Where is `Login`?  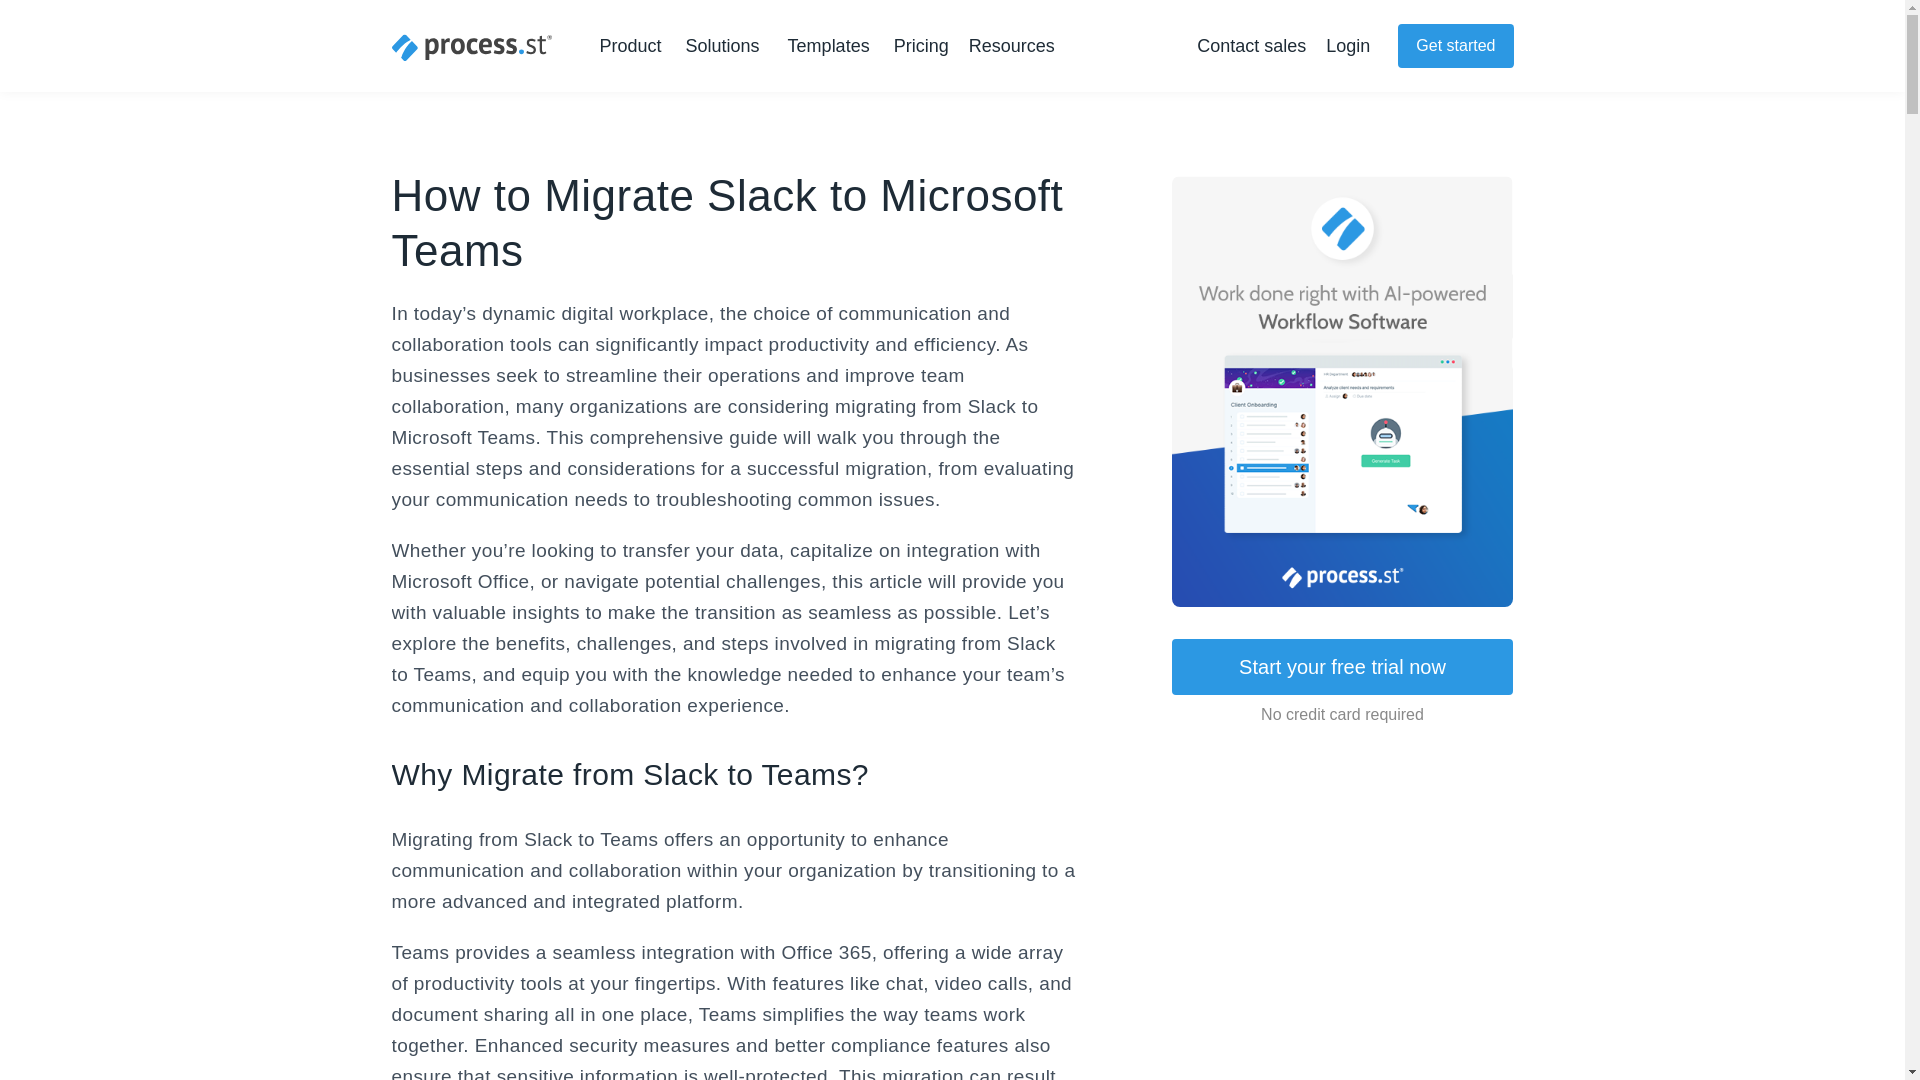
Login is located at coordinates (1348, 46).